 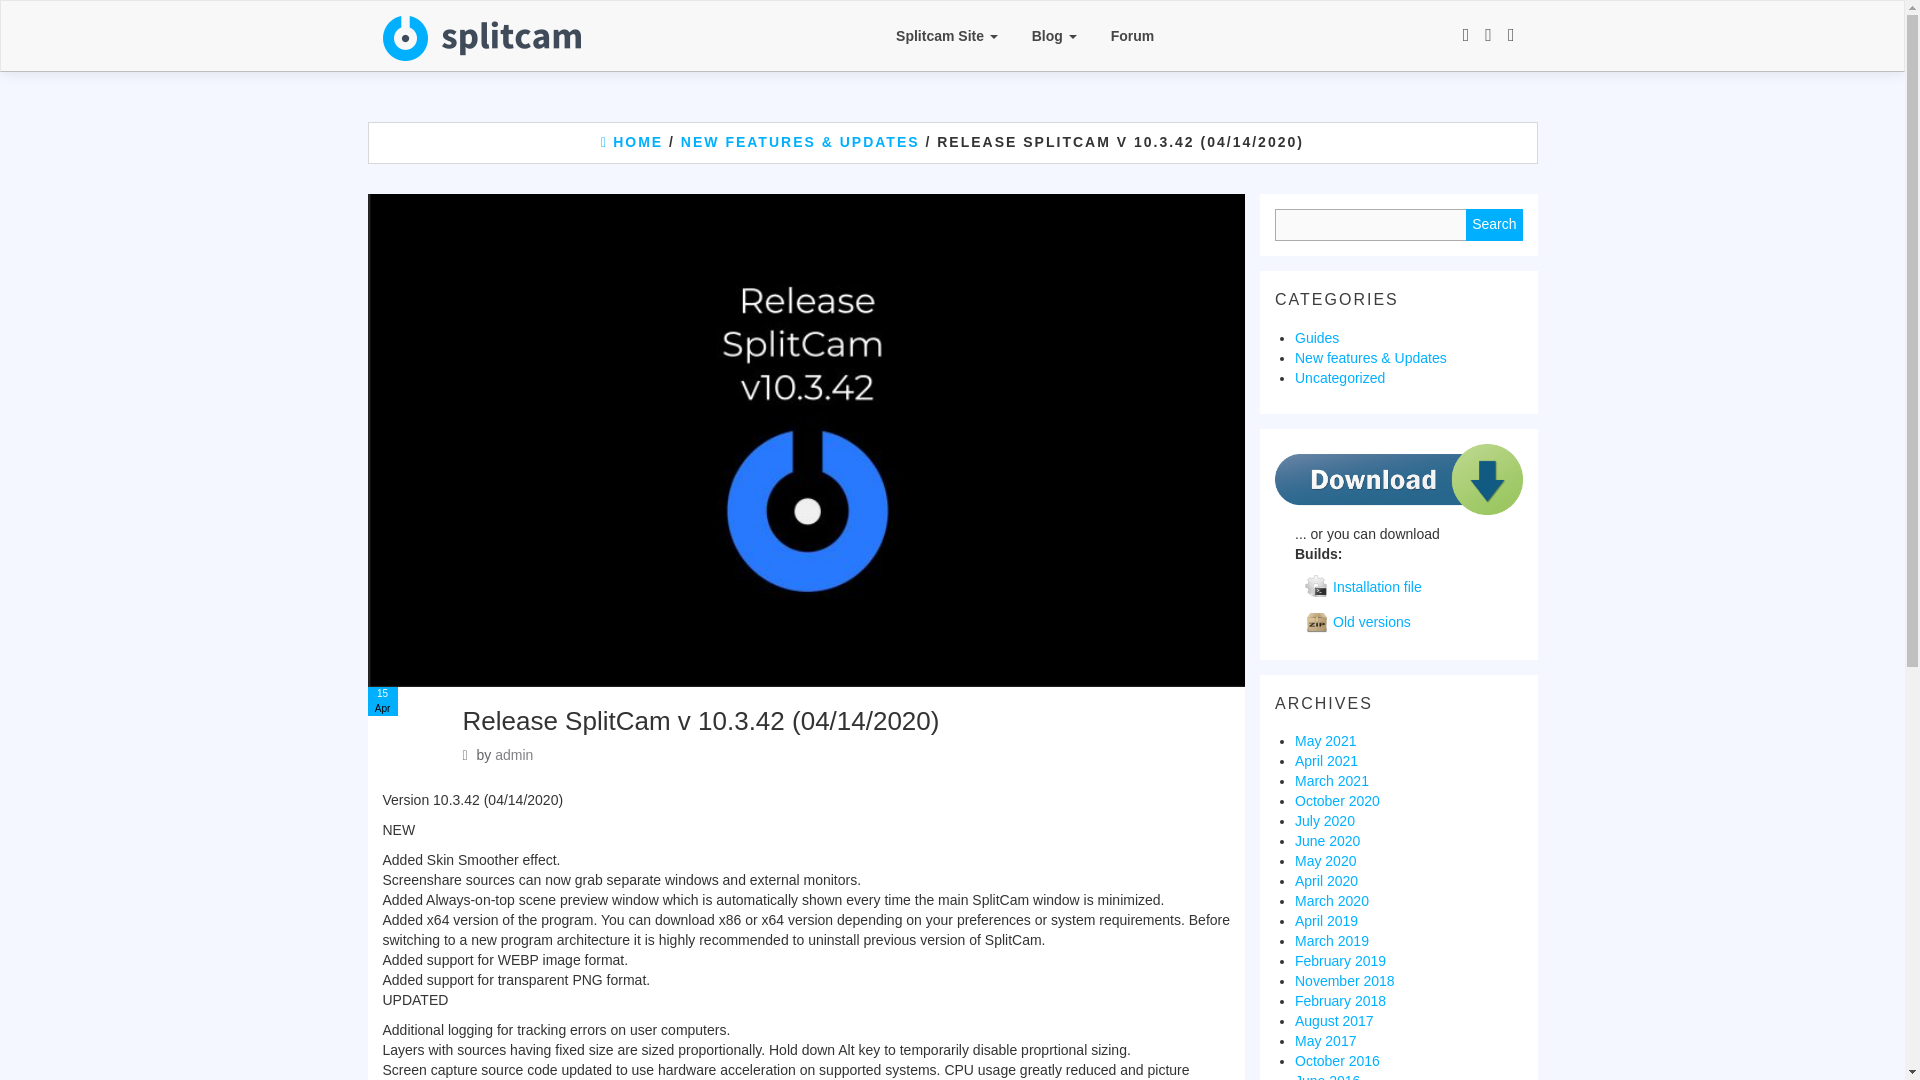 I want to click on Blog, so click(x=1054, y=36).